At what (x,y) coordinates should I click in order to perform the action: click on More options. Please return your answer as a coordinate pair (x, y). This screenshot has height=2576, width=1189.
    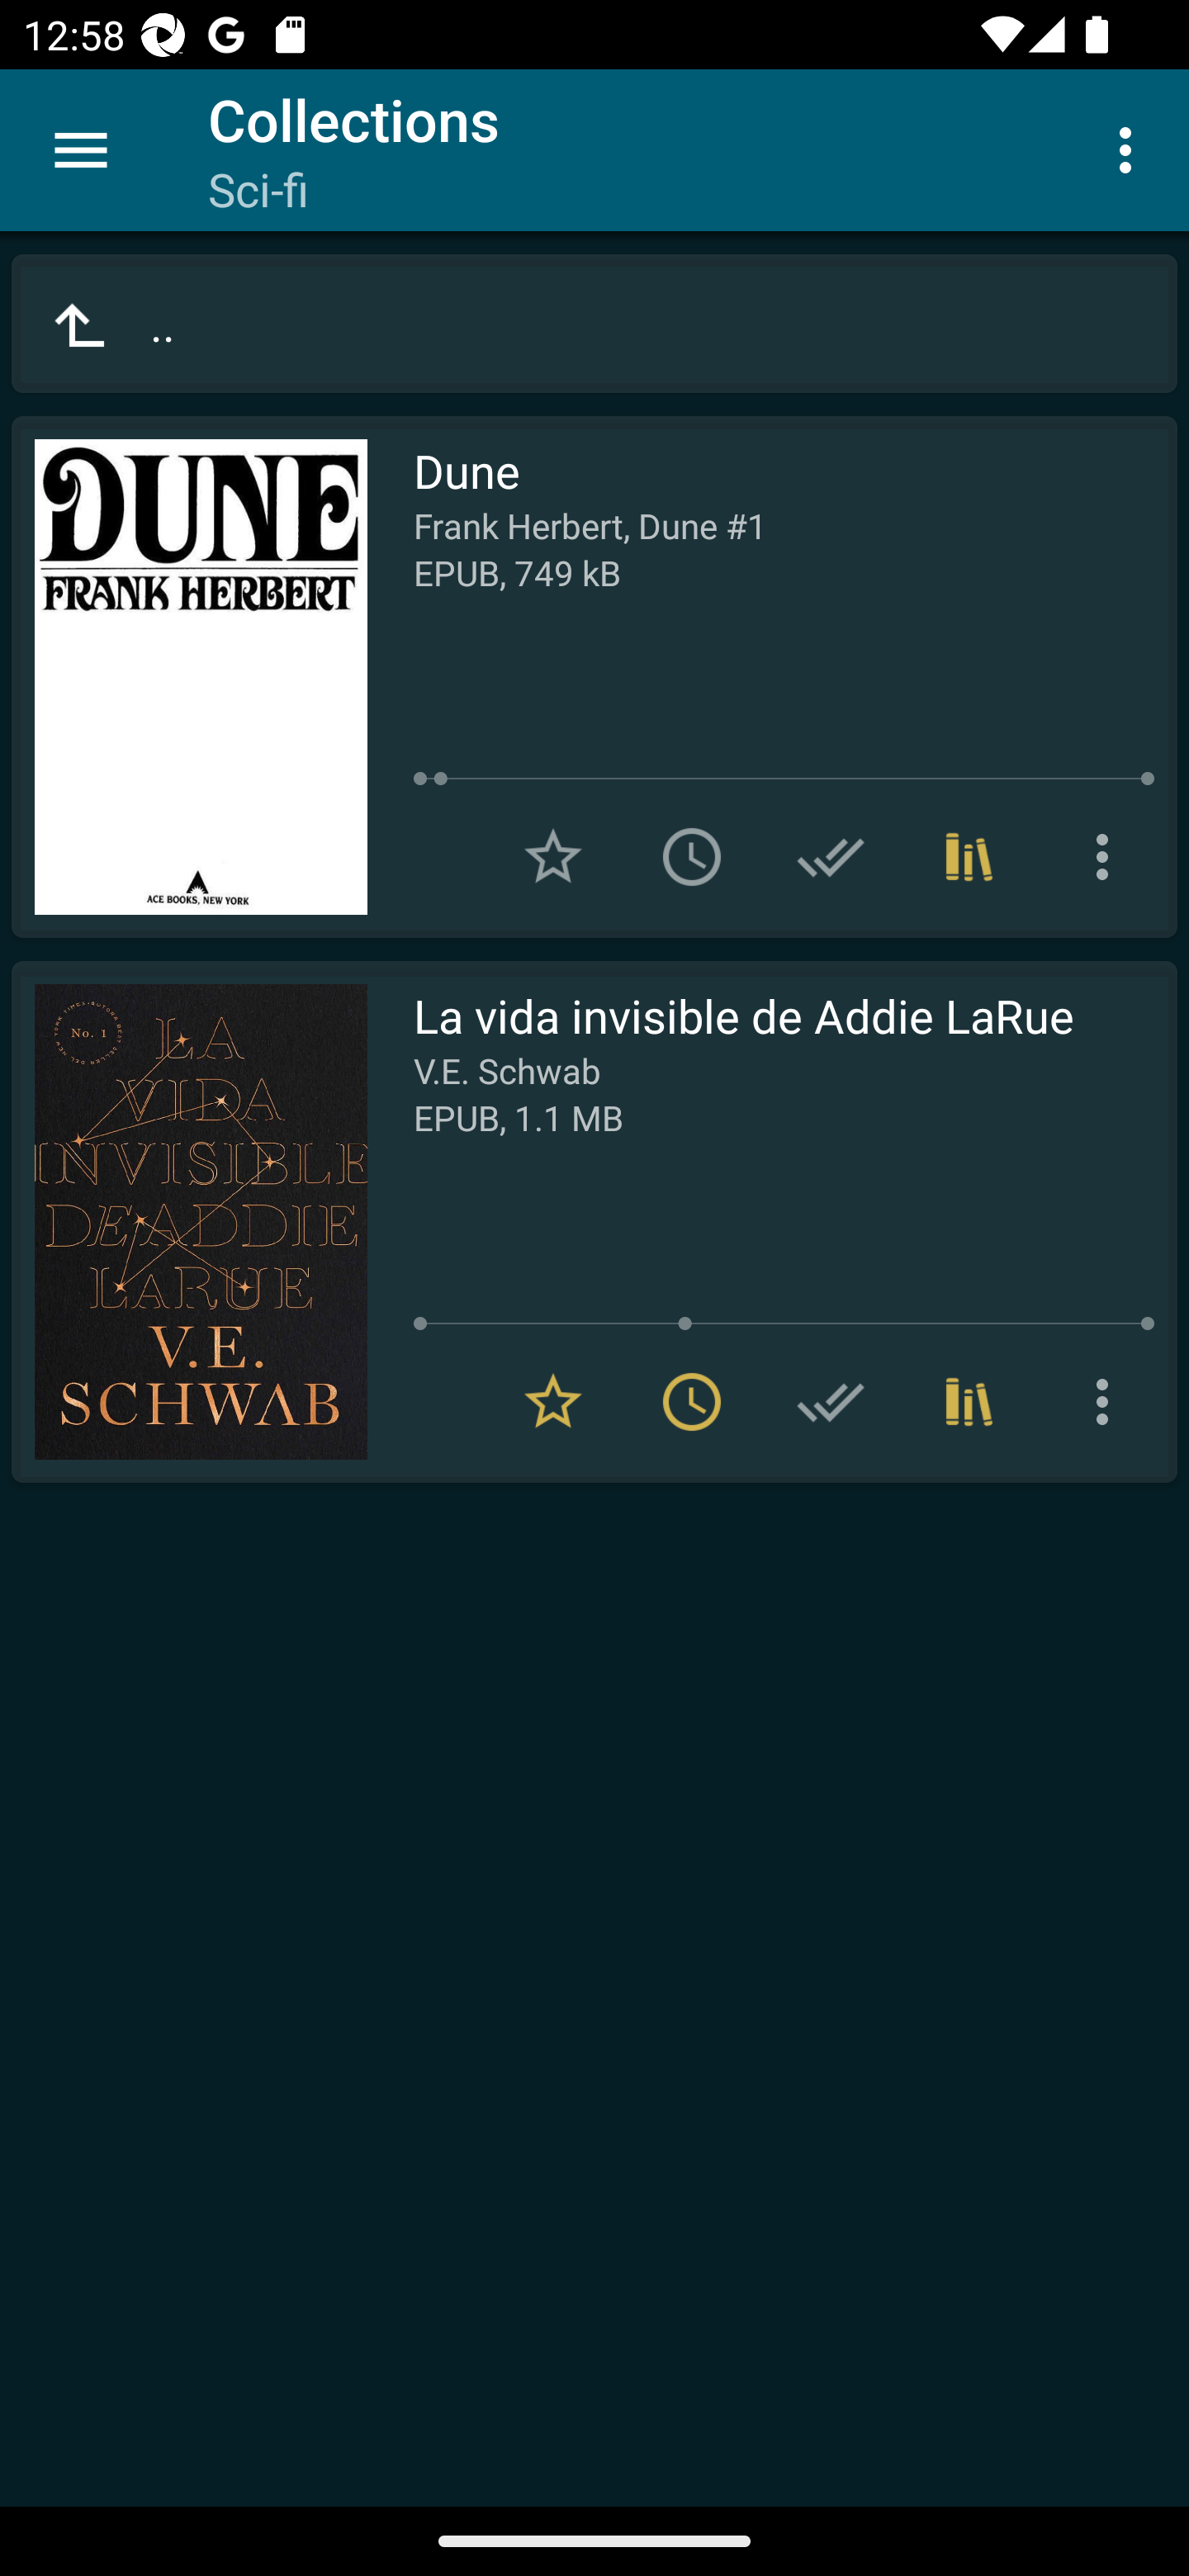
    Looking at the image, I should click on (1131, 149).